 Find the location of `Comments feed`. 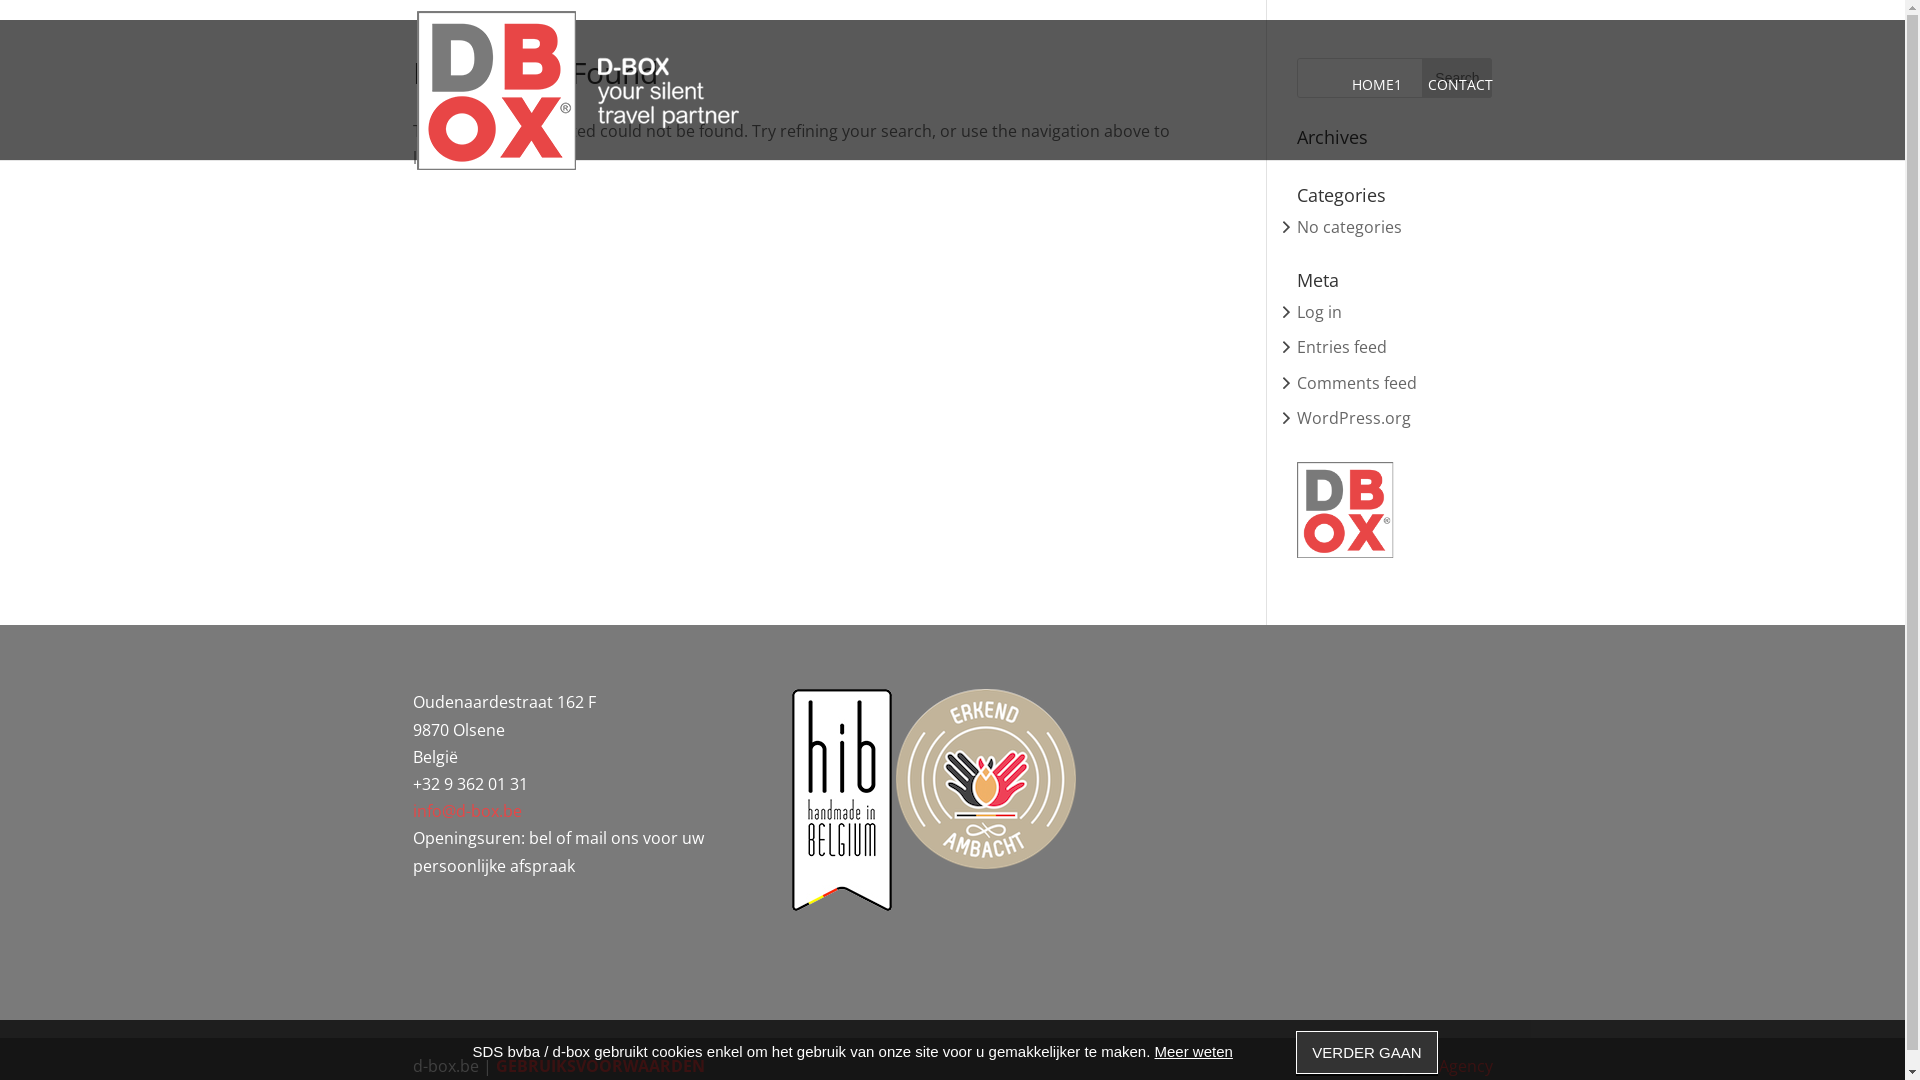

Comments feed is located at coordinates (1357, 383).